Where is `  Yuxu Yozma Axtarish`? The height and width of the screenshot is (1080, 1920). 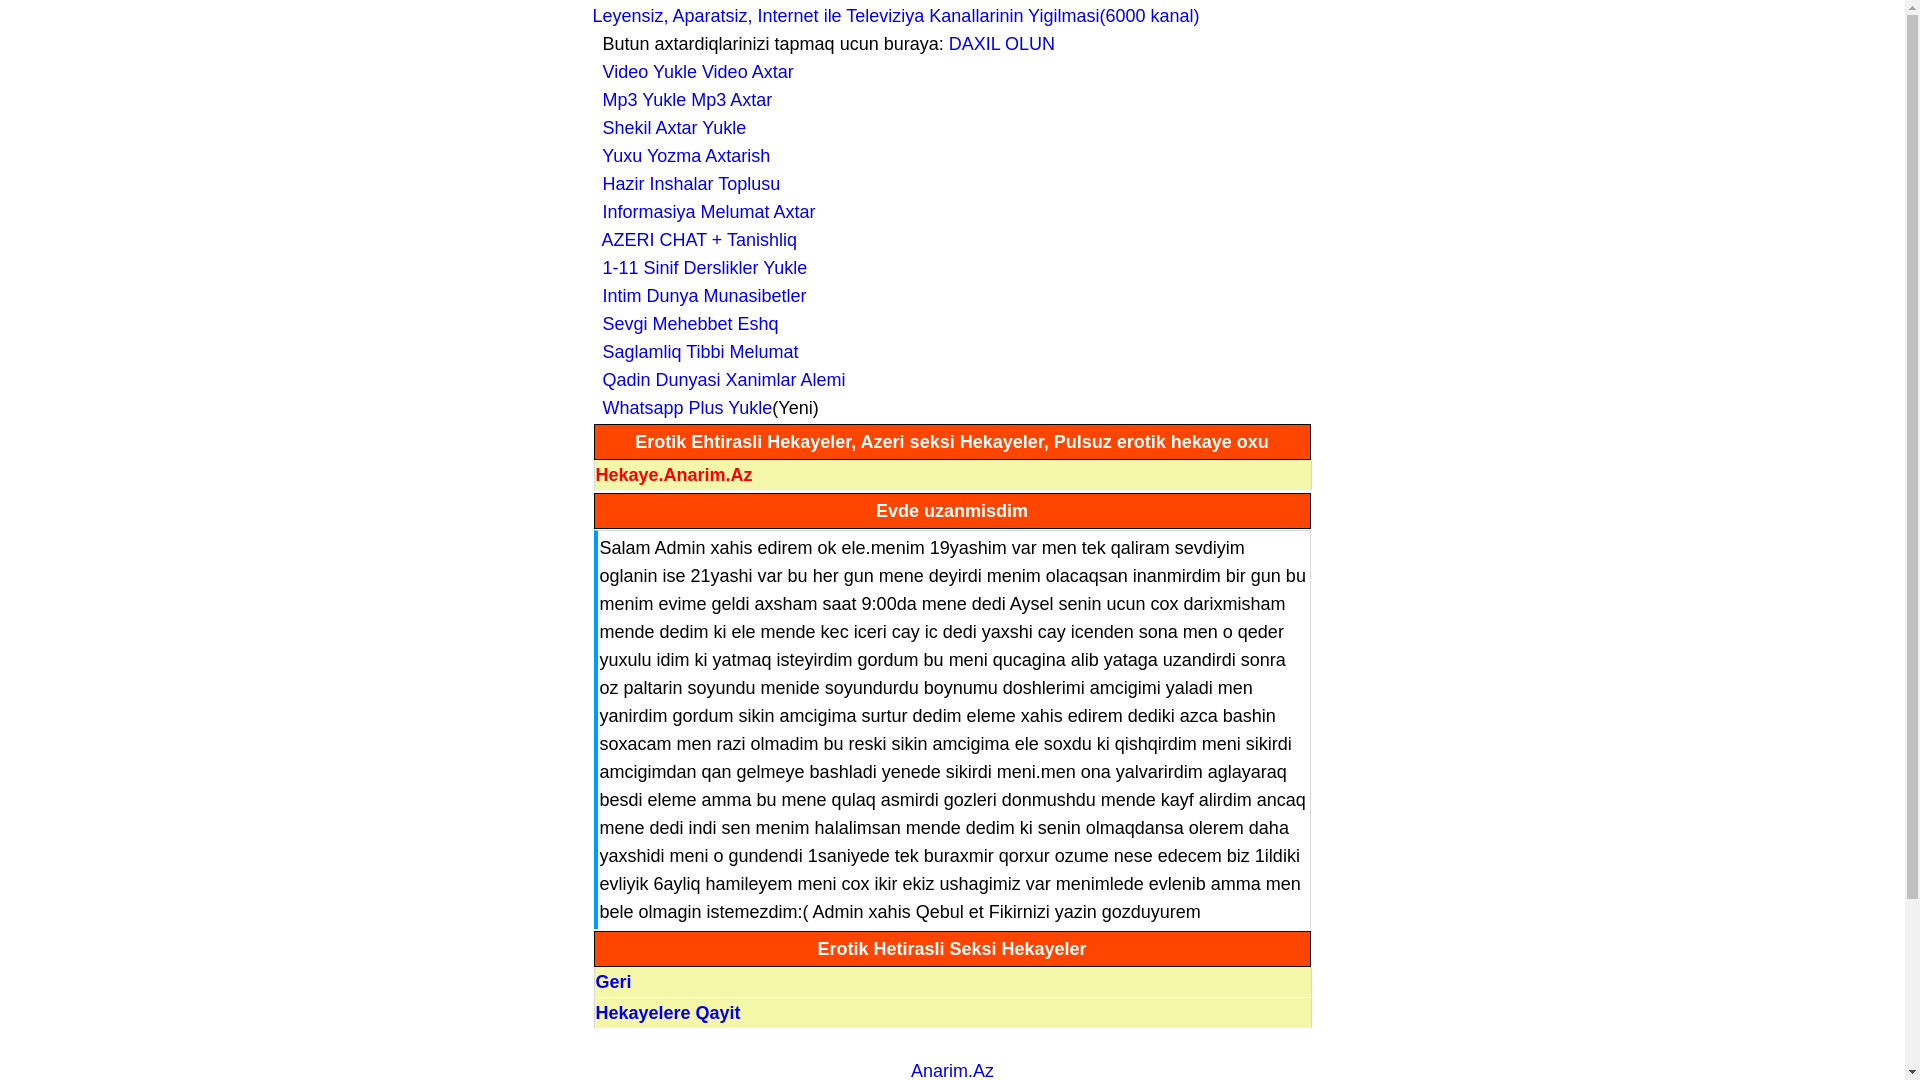   Yuxu Yozma Axtarish is located at coordinates (681, 156).